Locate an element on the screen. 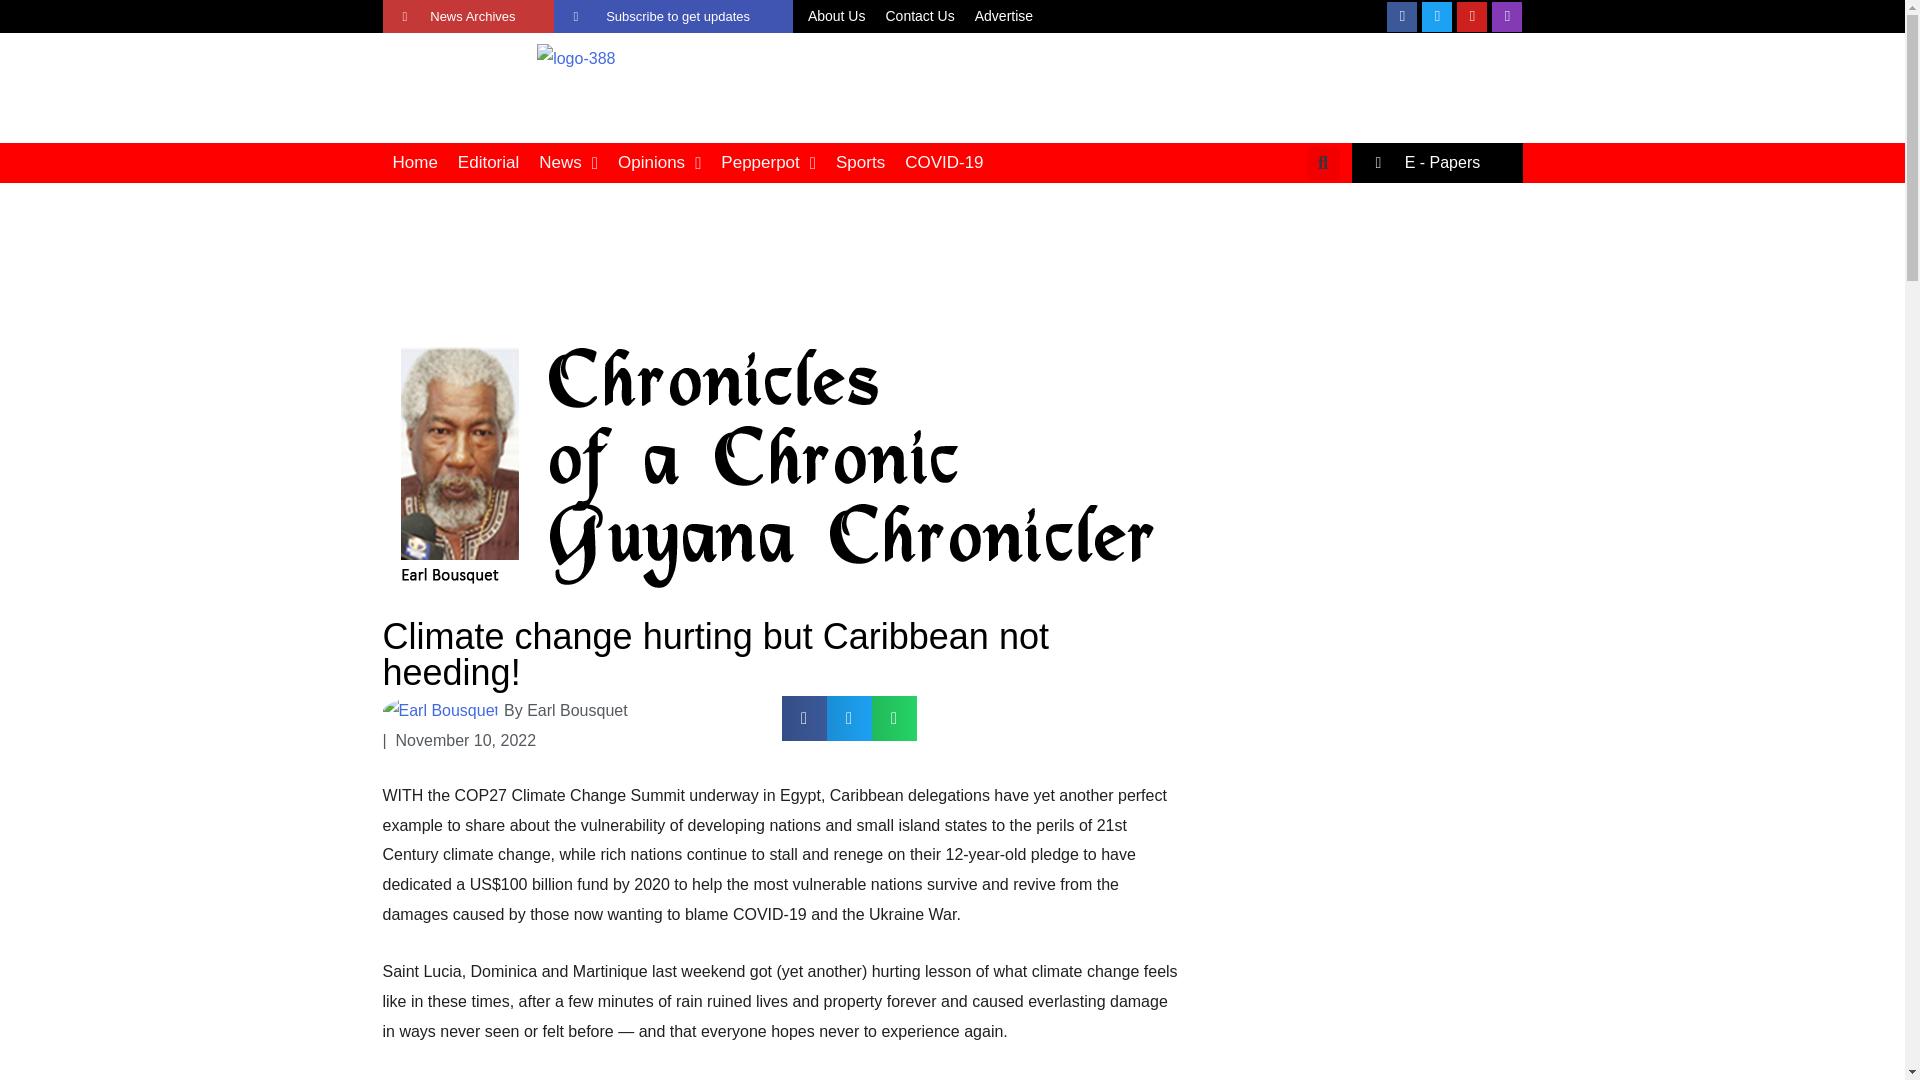 This screenshot has width=1920, height=1080. Youtube is located at coordinates (1472, 17).